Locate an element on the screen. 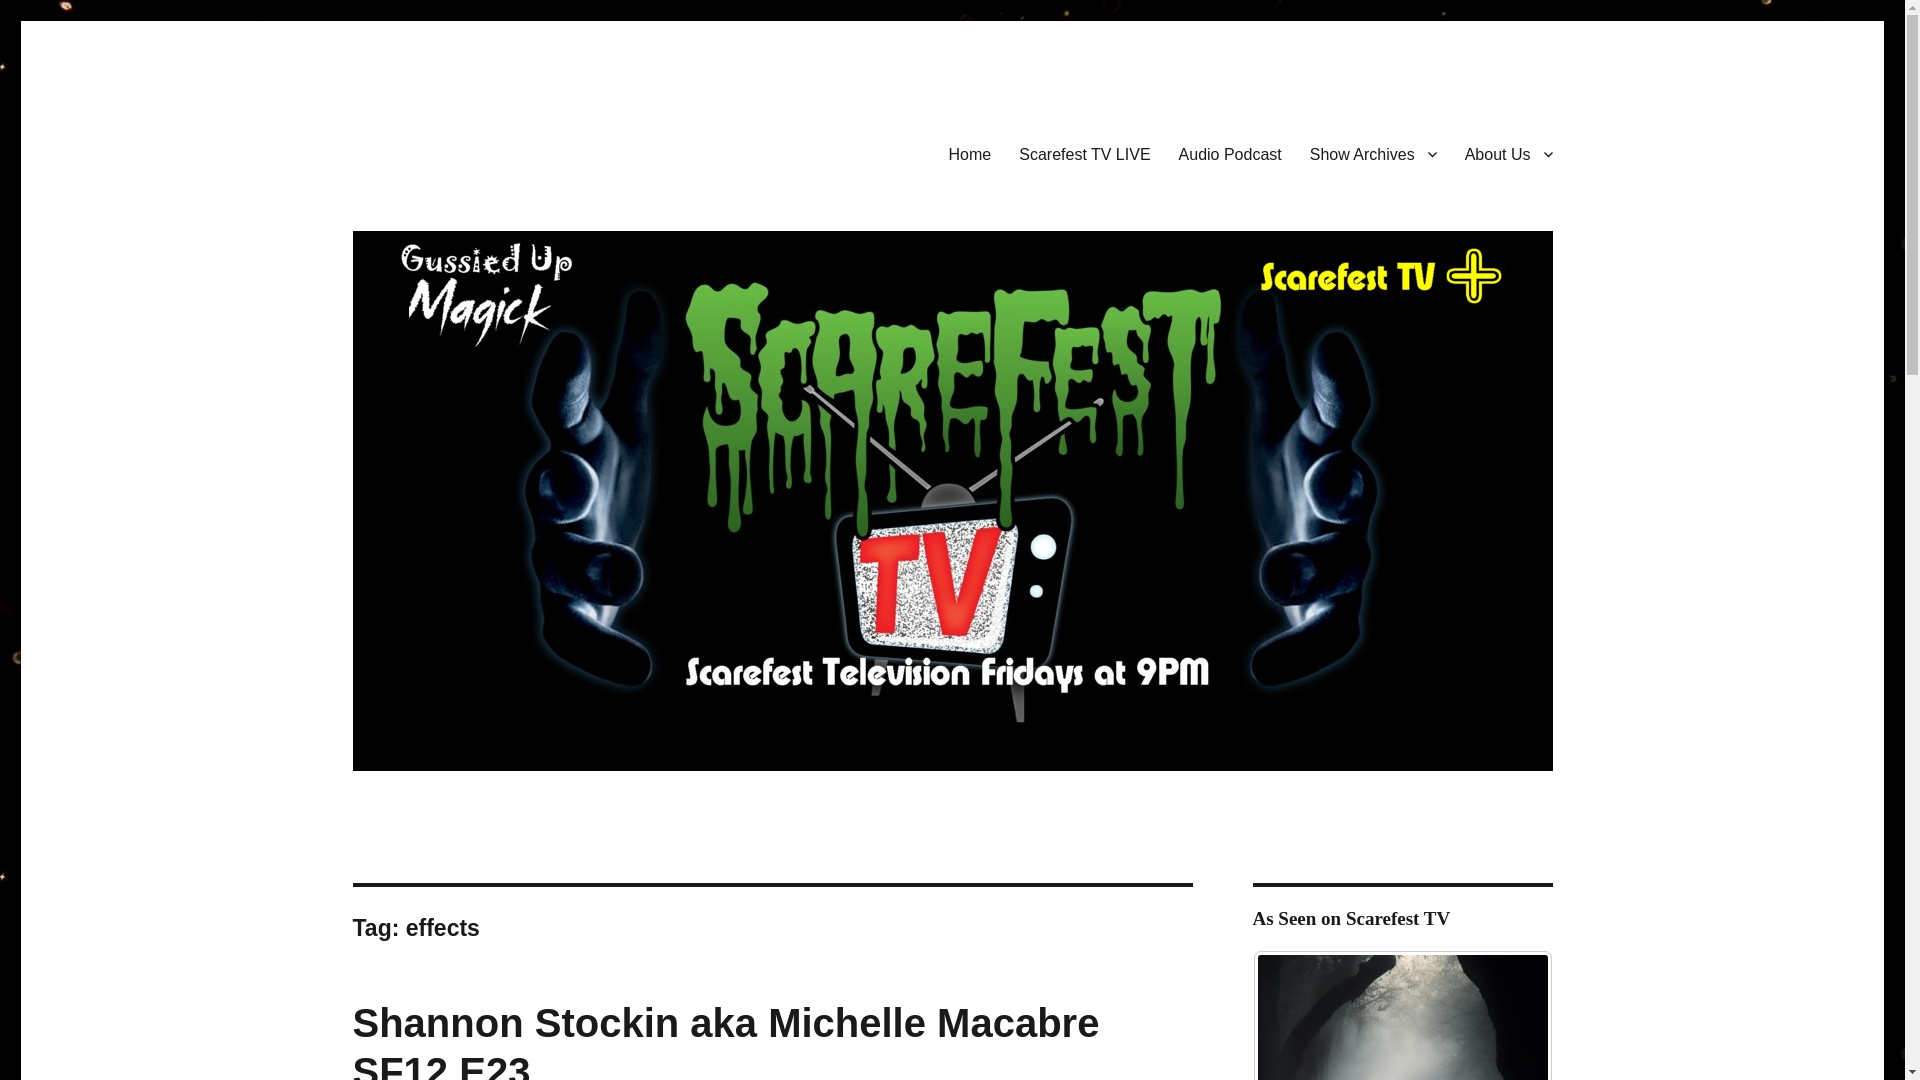 This screenshot has height=1080, width=1920. Show Archives is located at coordinates (1374, 153).